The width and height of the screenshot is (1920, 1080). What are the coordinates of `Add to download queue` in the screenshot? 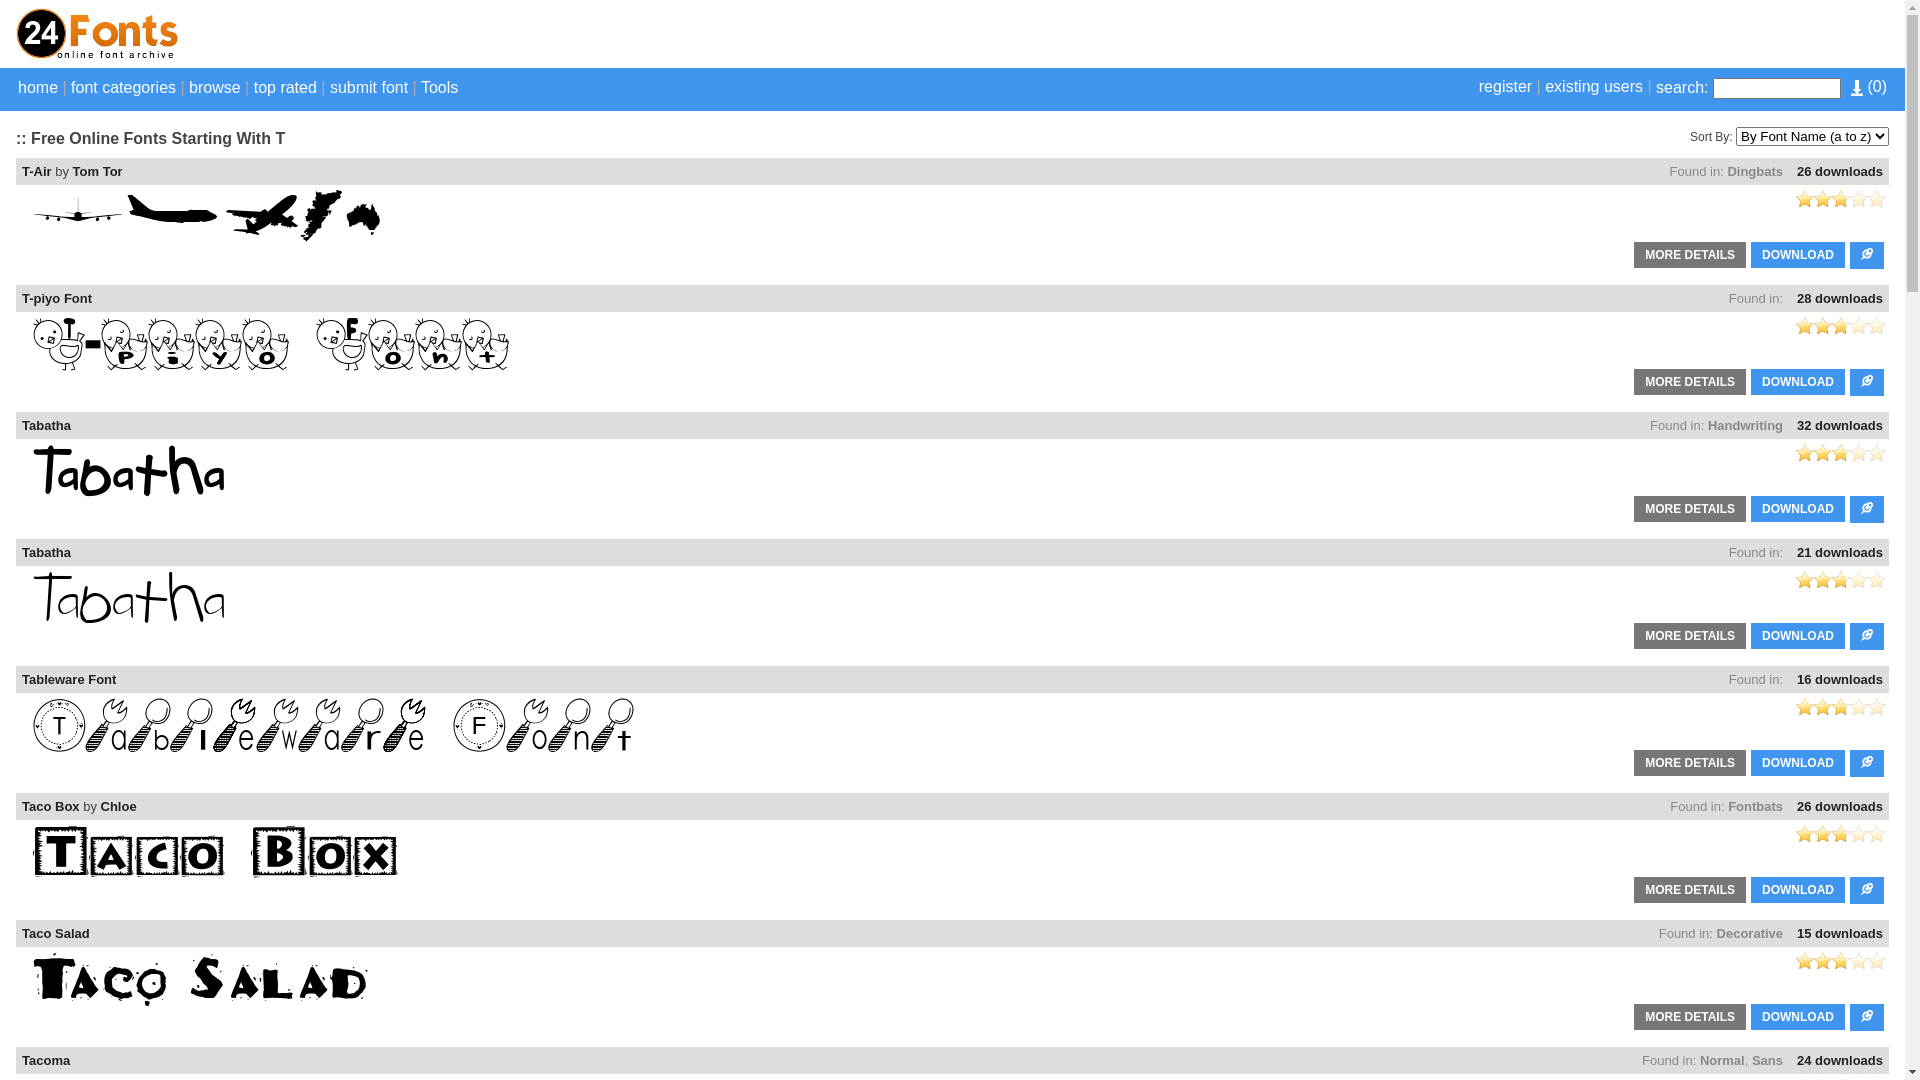 It's located at (1867, 382).